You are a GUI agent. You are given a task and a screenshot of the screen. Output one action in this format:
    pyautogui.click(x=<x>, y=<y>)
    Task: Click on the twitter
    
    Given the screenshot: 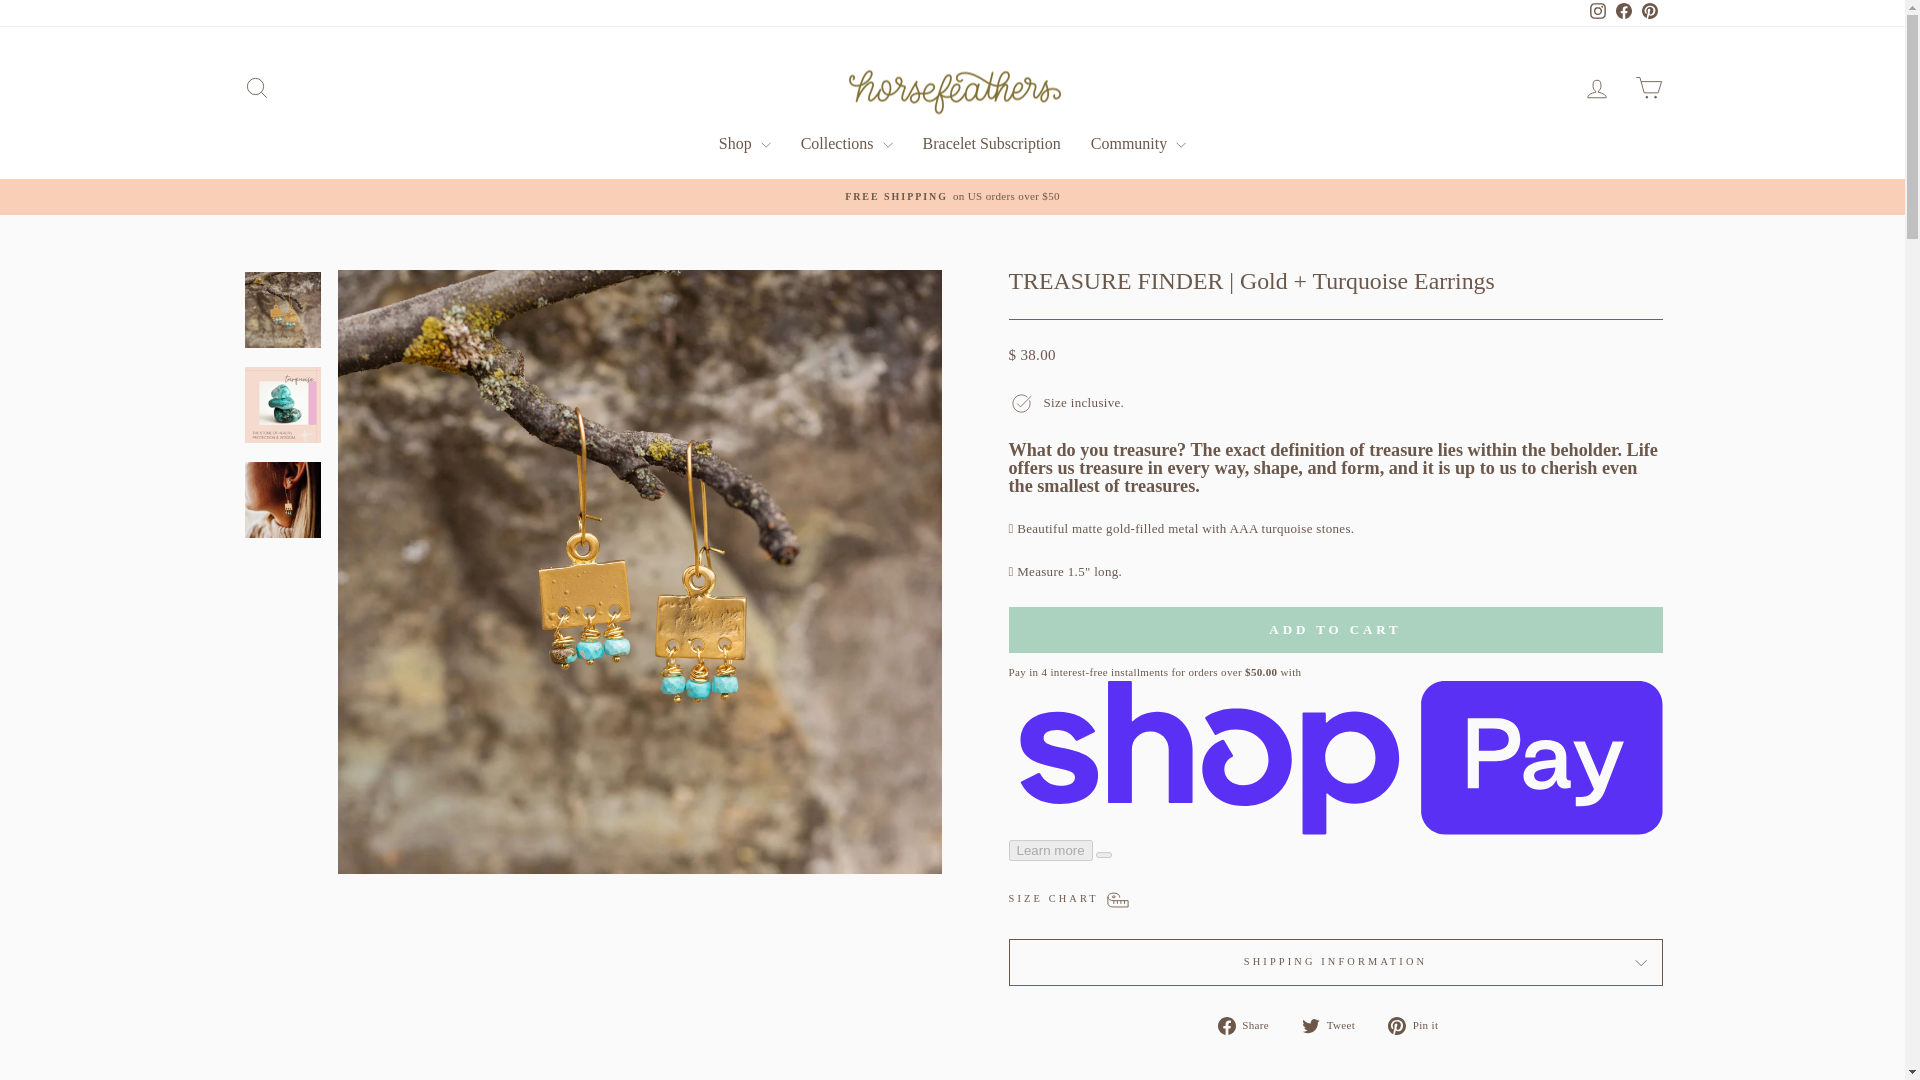 What is the action you would take?
    pyautogui.click(x=1310, y=1026)
    